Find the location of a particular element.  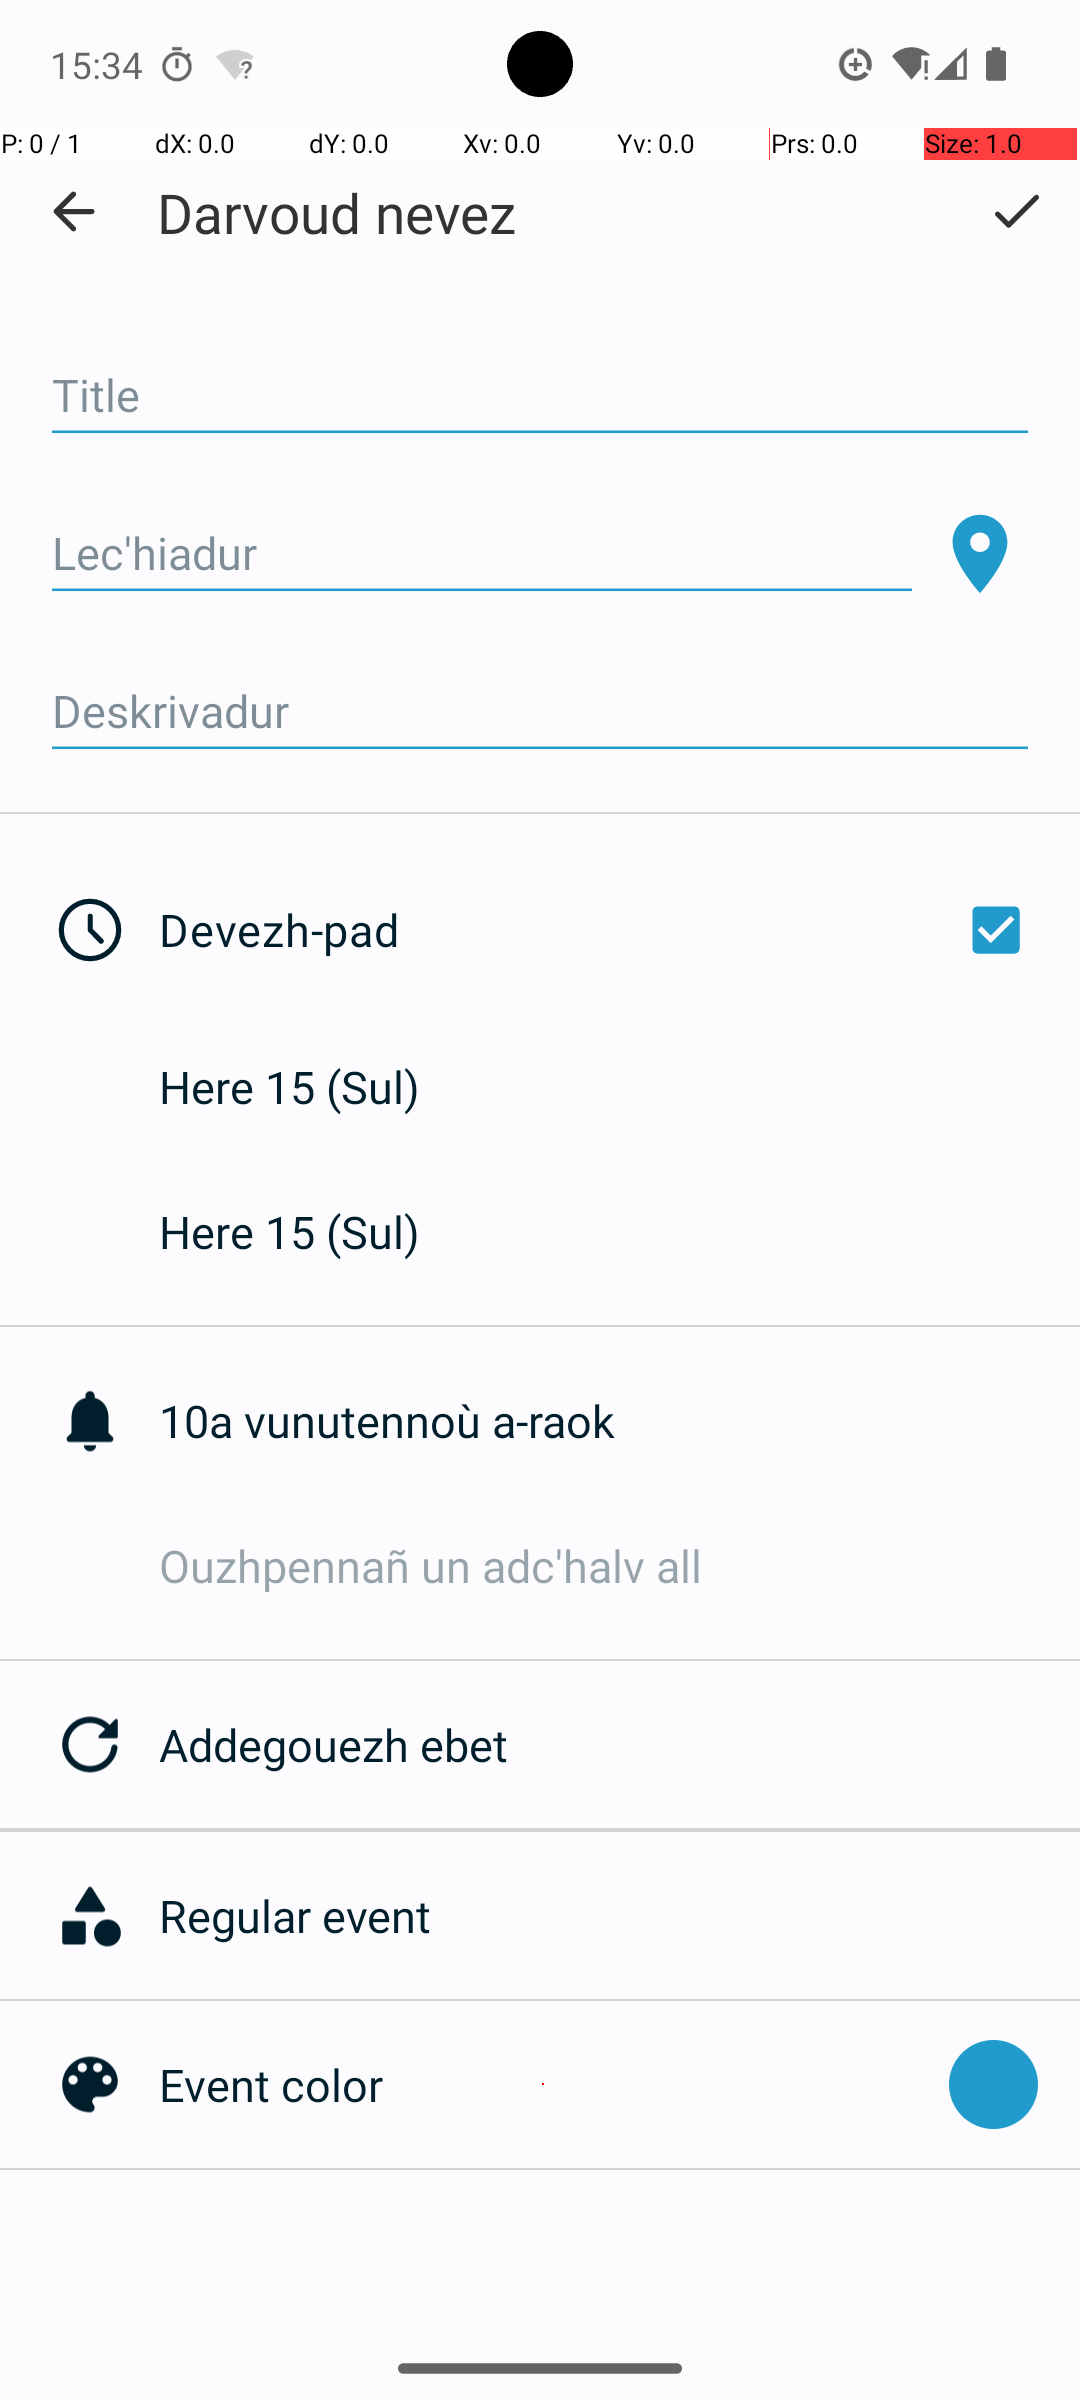

Here 15 (Sul) is located at coordinates (310, 1086).